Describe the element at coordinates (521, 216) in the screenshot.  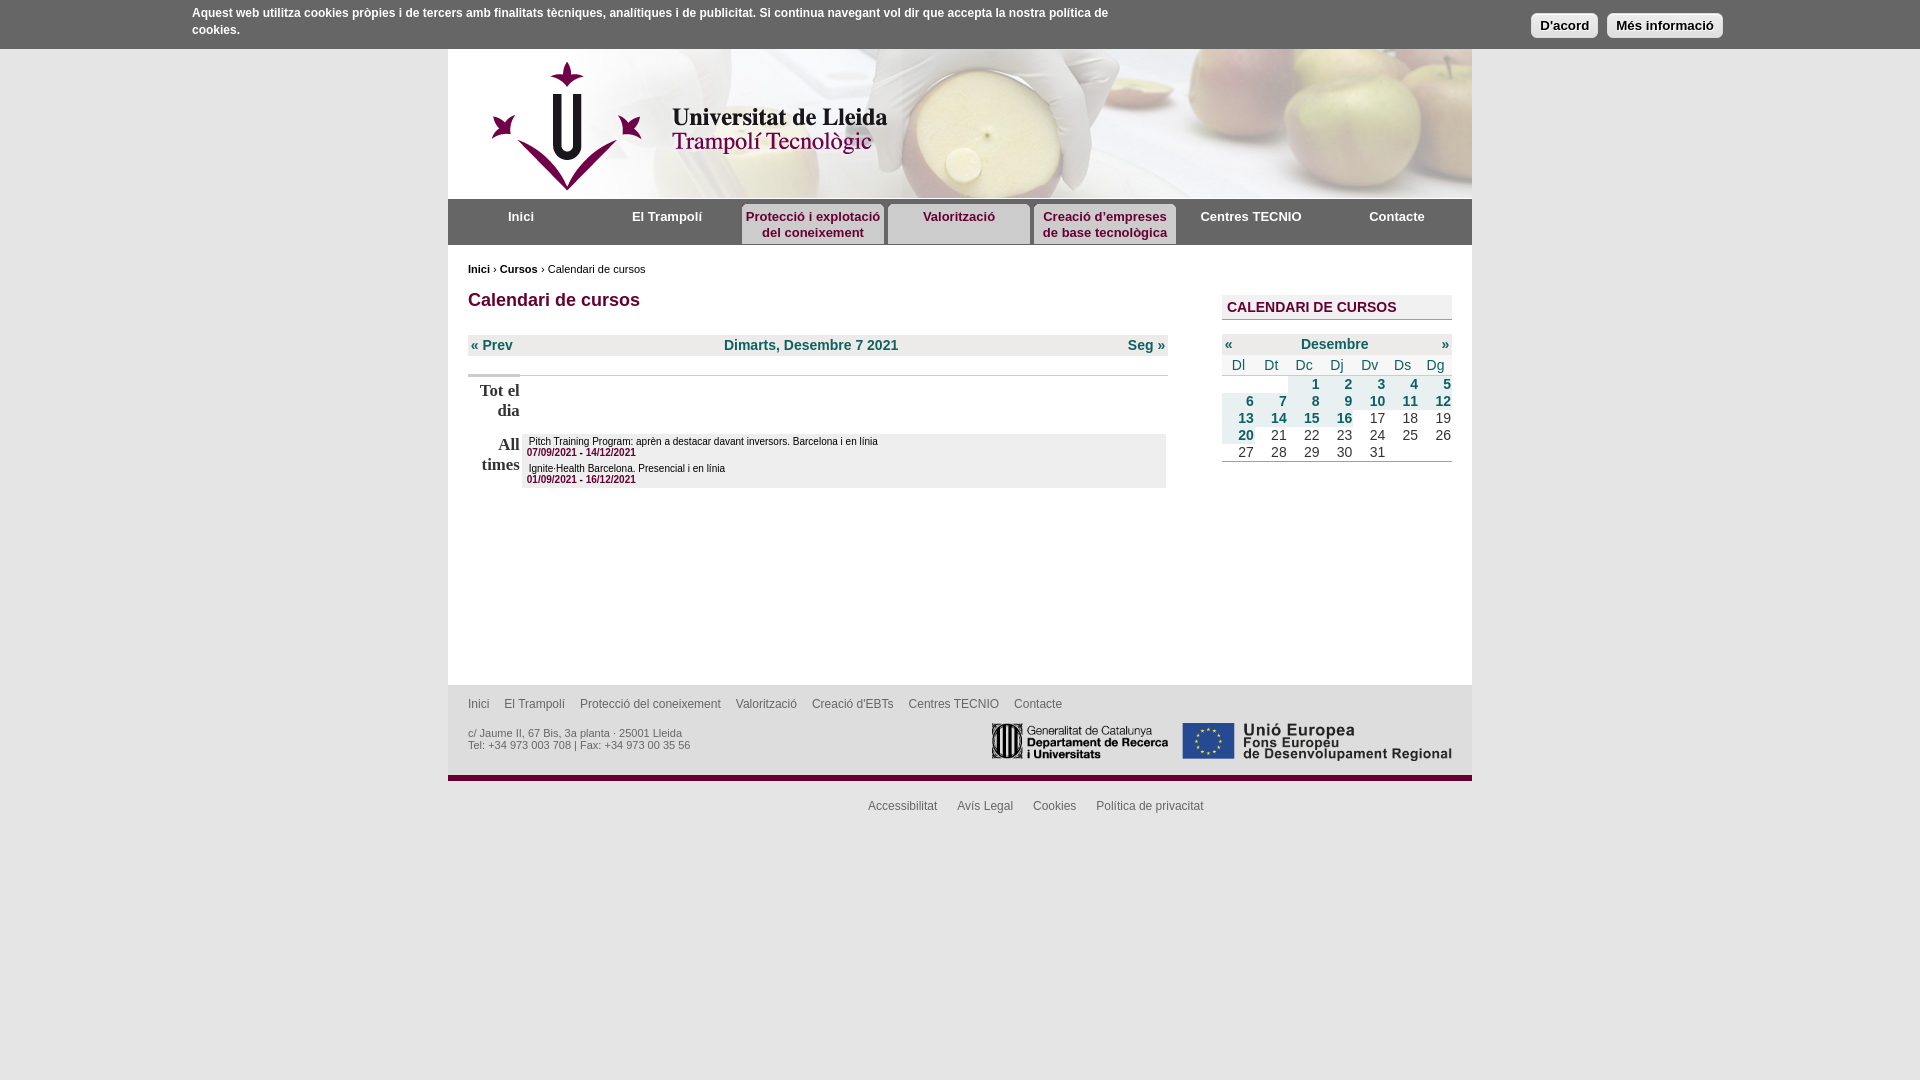
I see `Inici` at that location.